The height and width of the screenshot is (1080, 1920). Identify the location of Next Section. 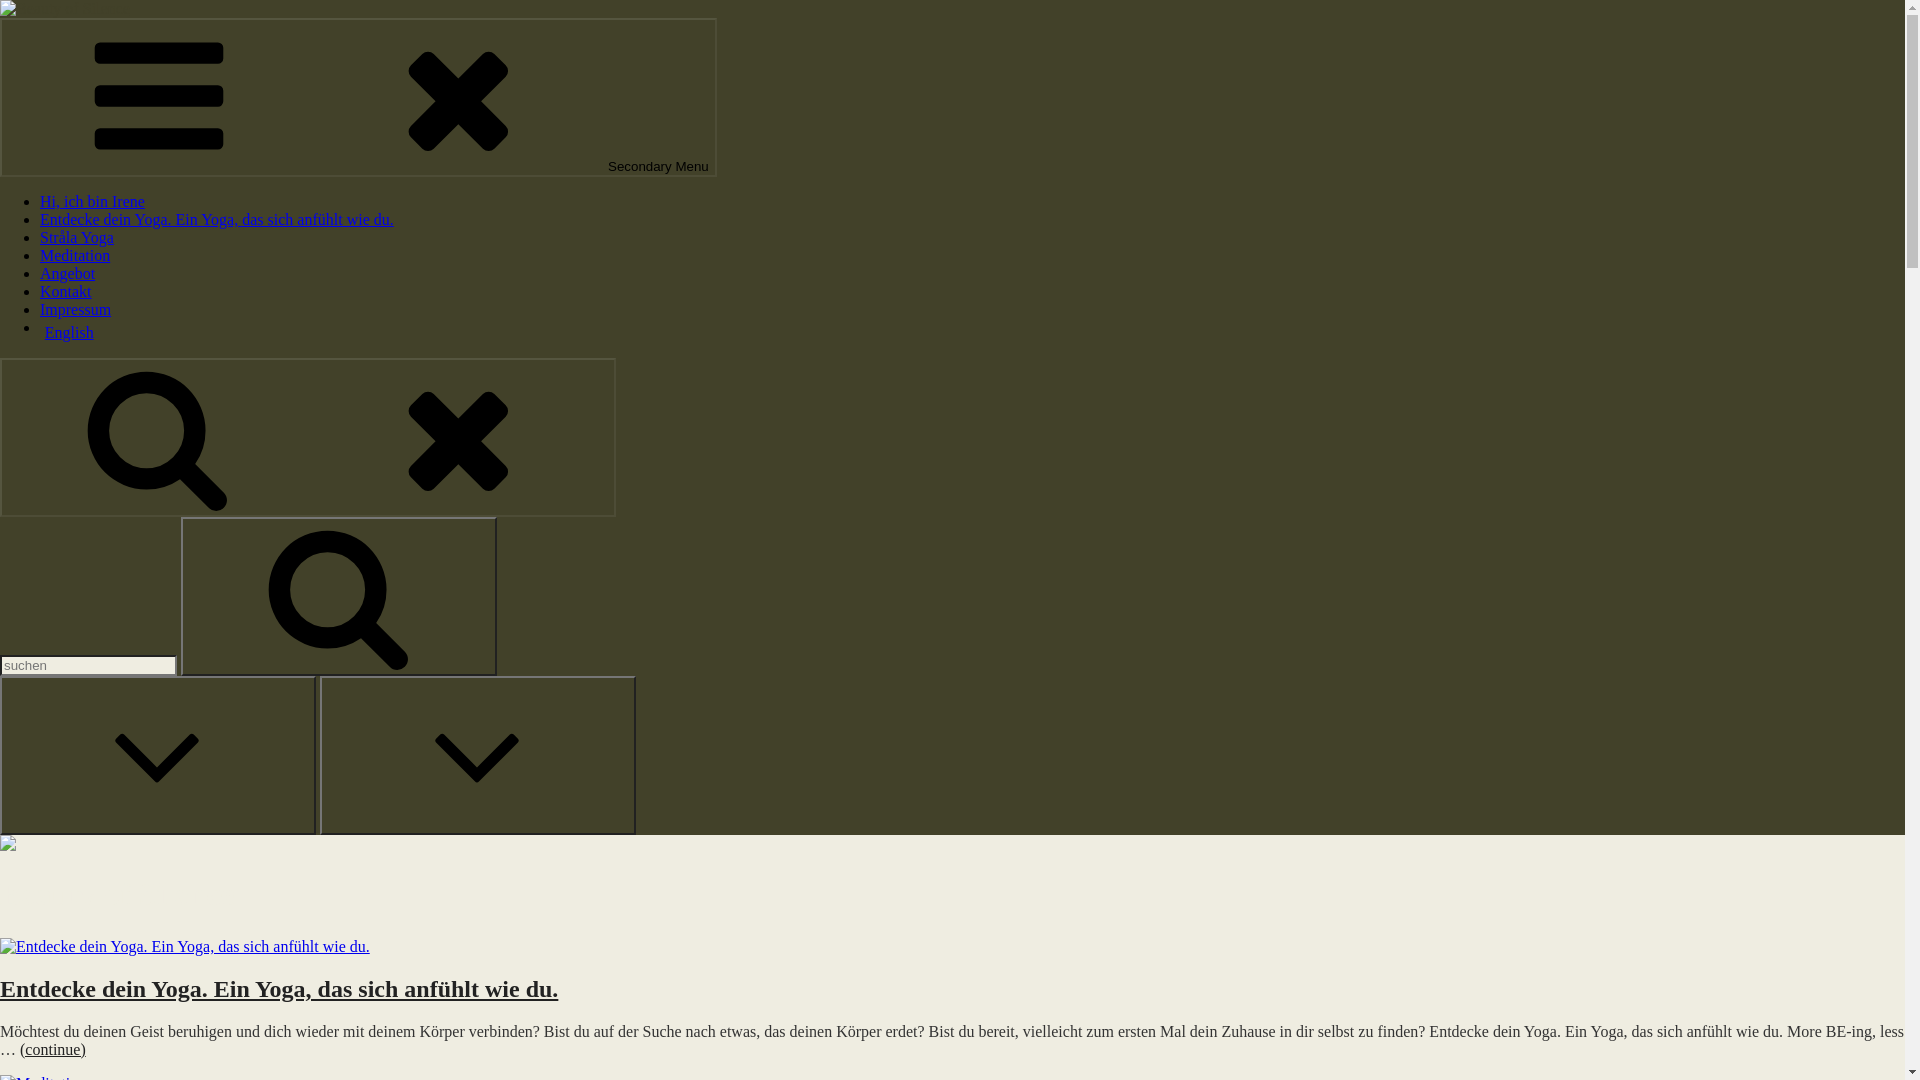
(478, 756).